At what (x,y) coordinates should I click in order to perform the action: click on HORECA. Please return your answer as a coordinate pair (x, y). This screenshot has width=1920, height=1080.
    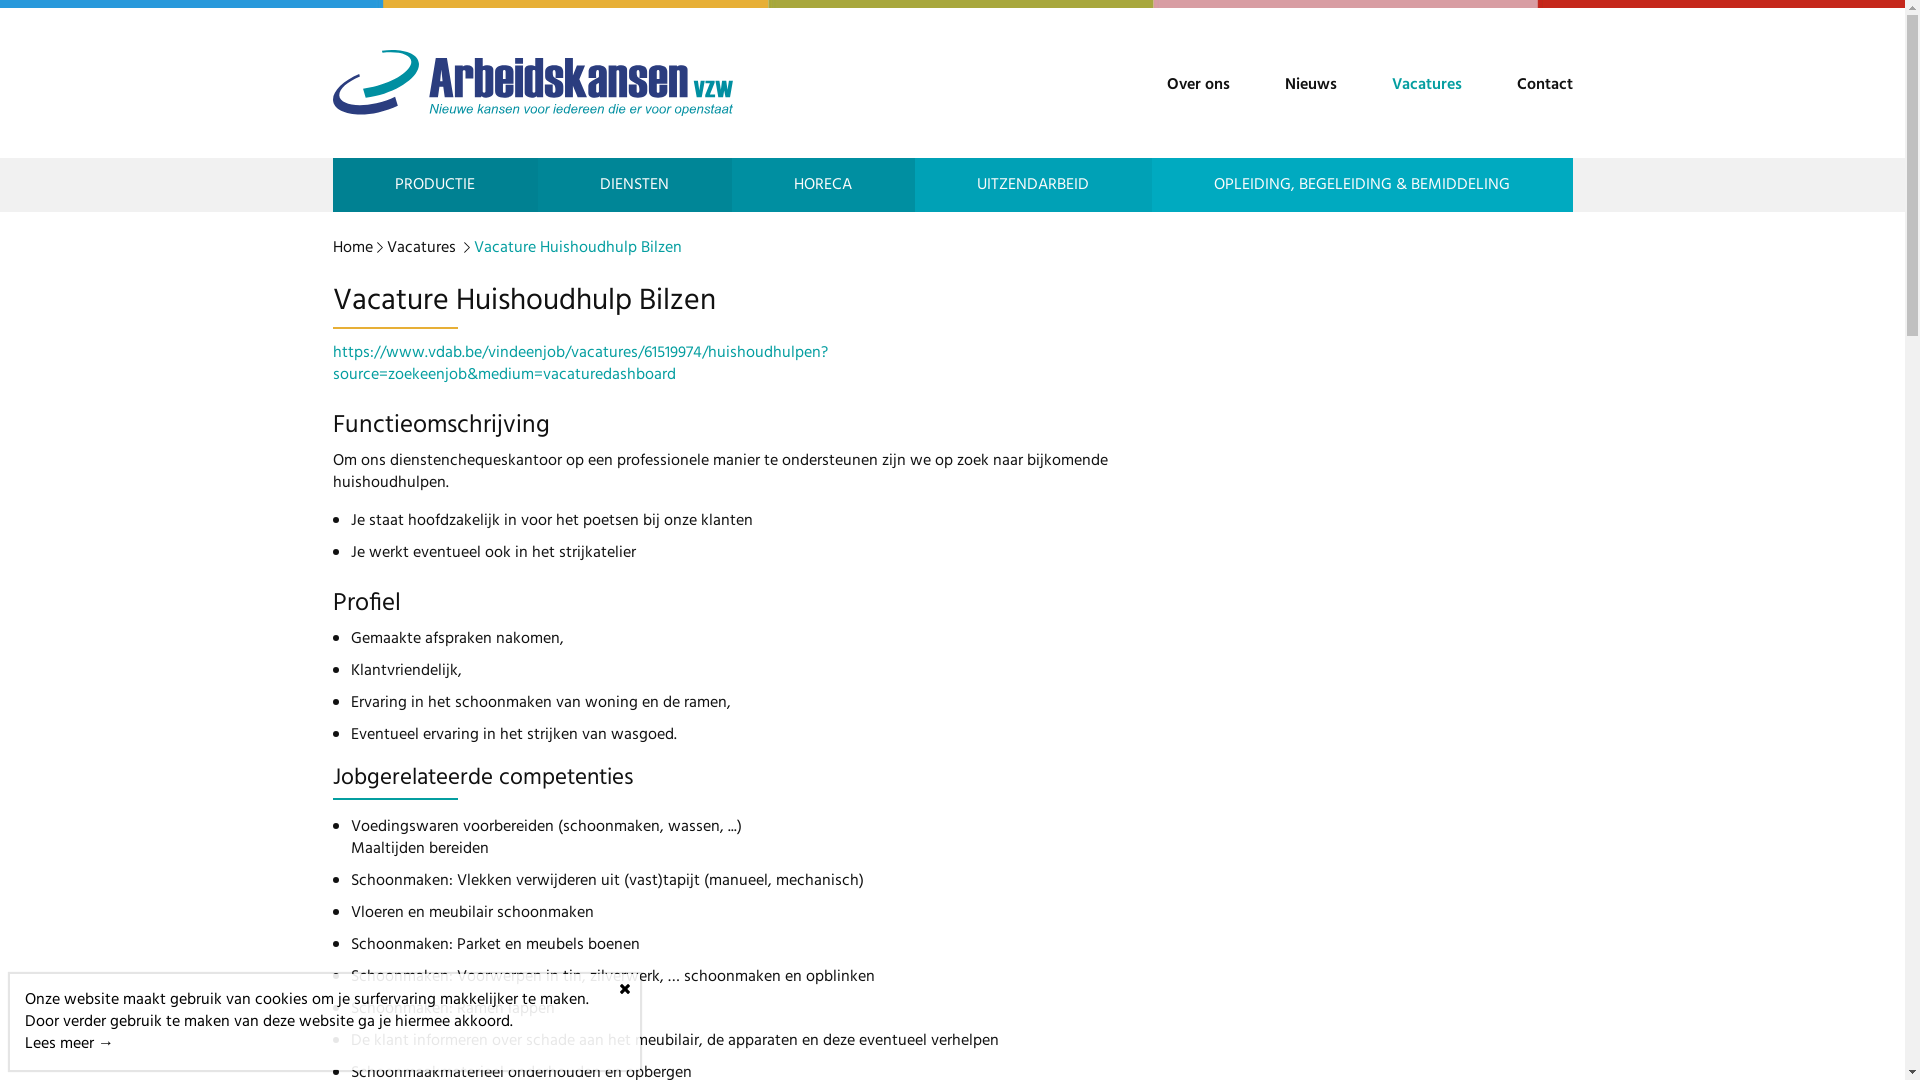
    Looking at the image, I should click on (824, 185).